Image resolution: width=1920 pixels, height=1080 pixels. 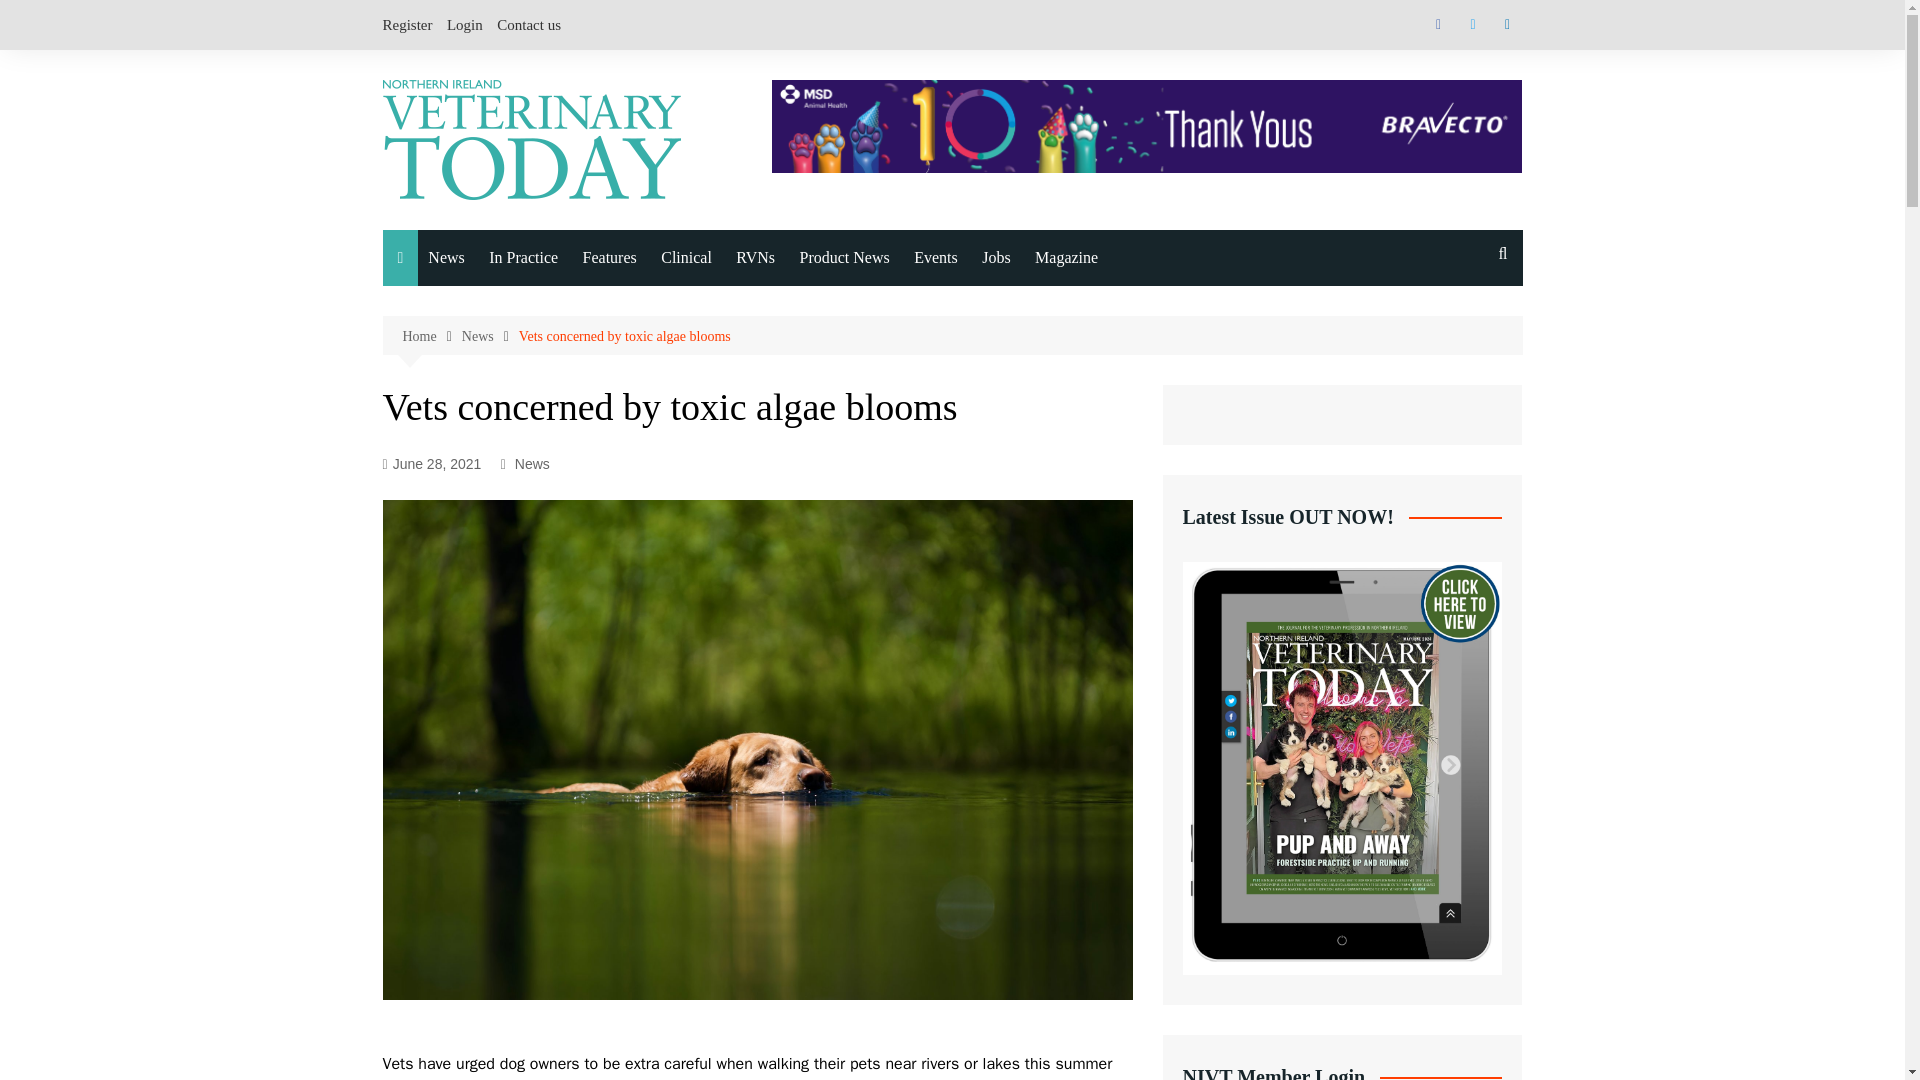 What do you see at coordinates (682, 390) in the screenshot?
I see `CPD` at bounding box center [682, 390].